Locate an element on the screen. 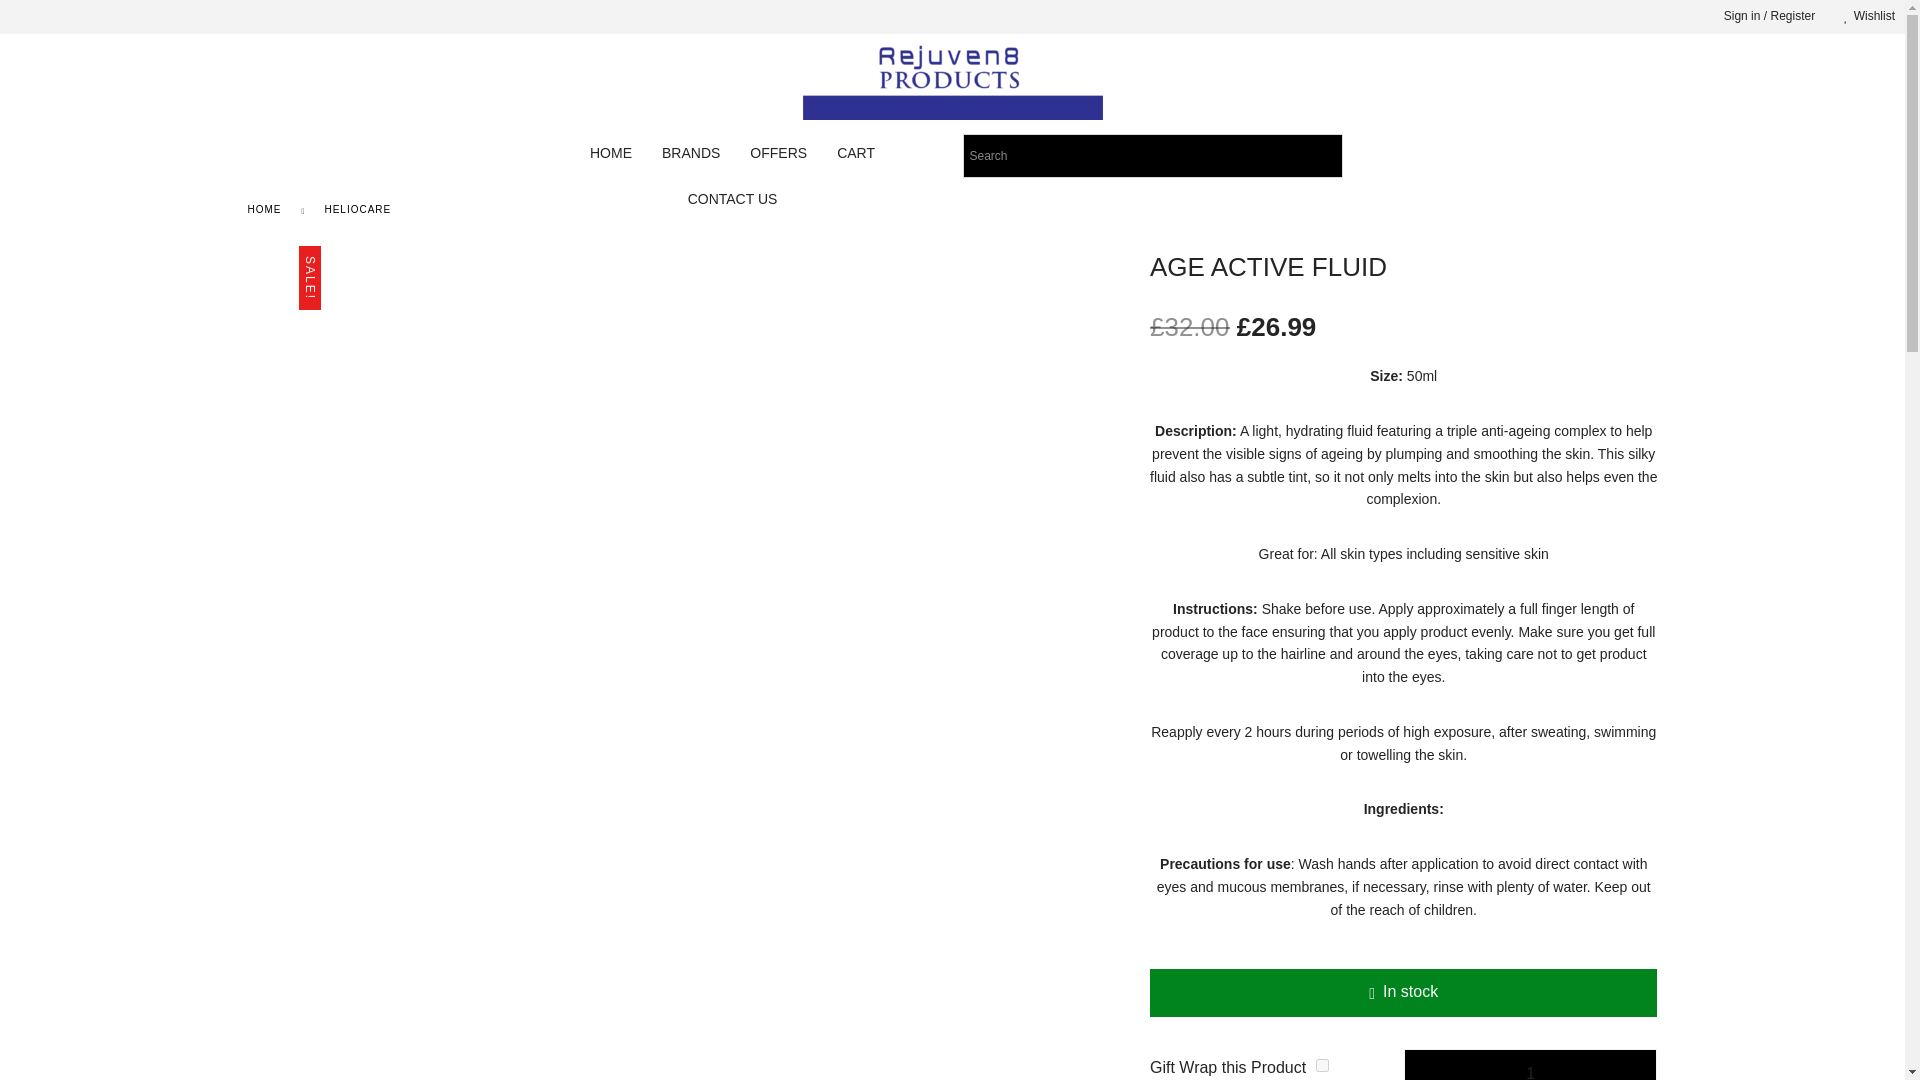 This screenshot has width=1920, height=1080. 1 is located at coordinates (1530, 1064).